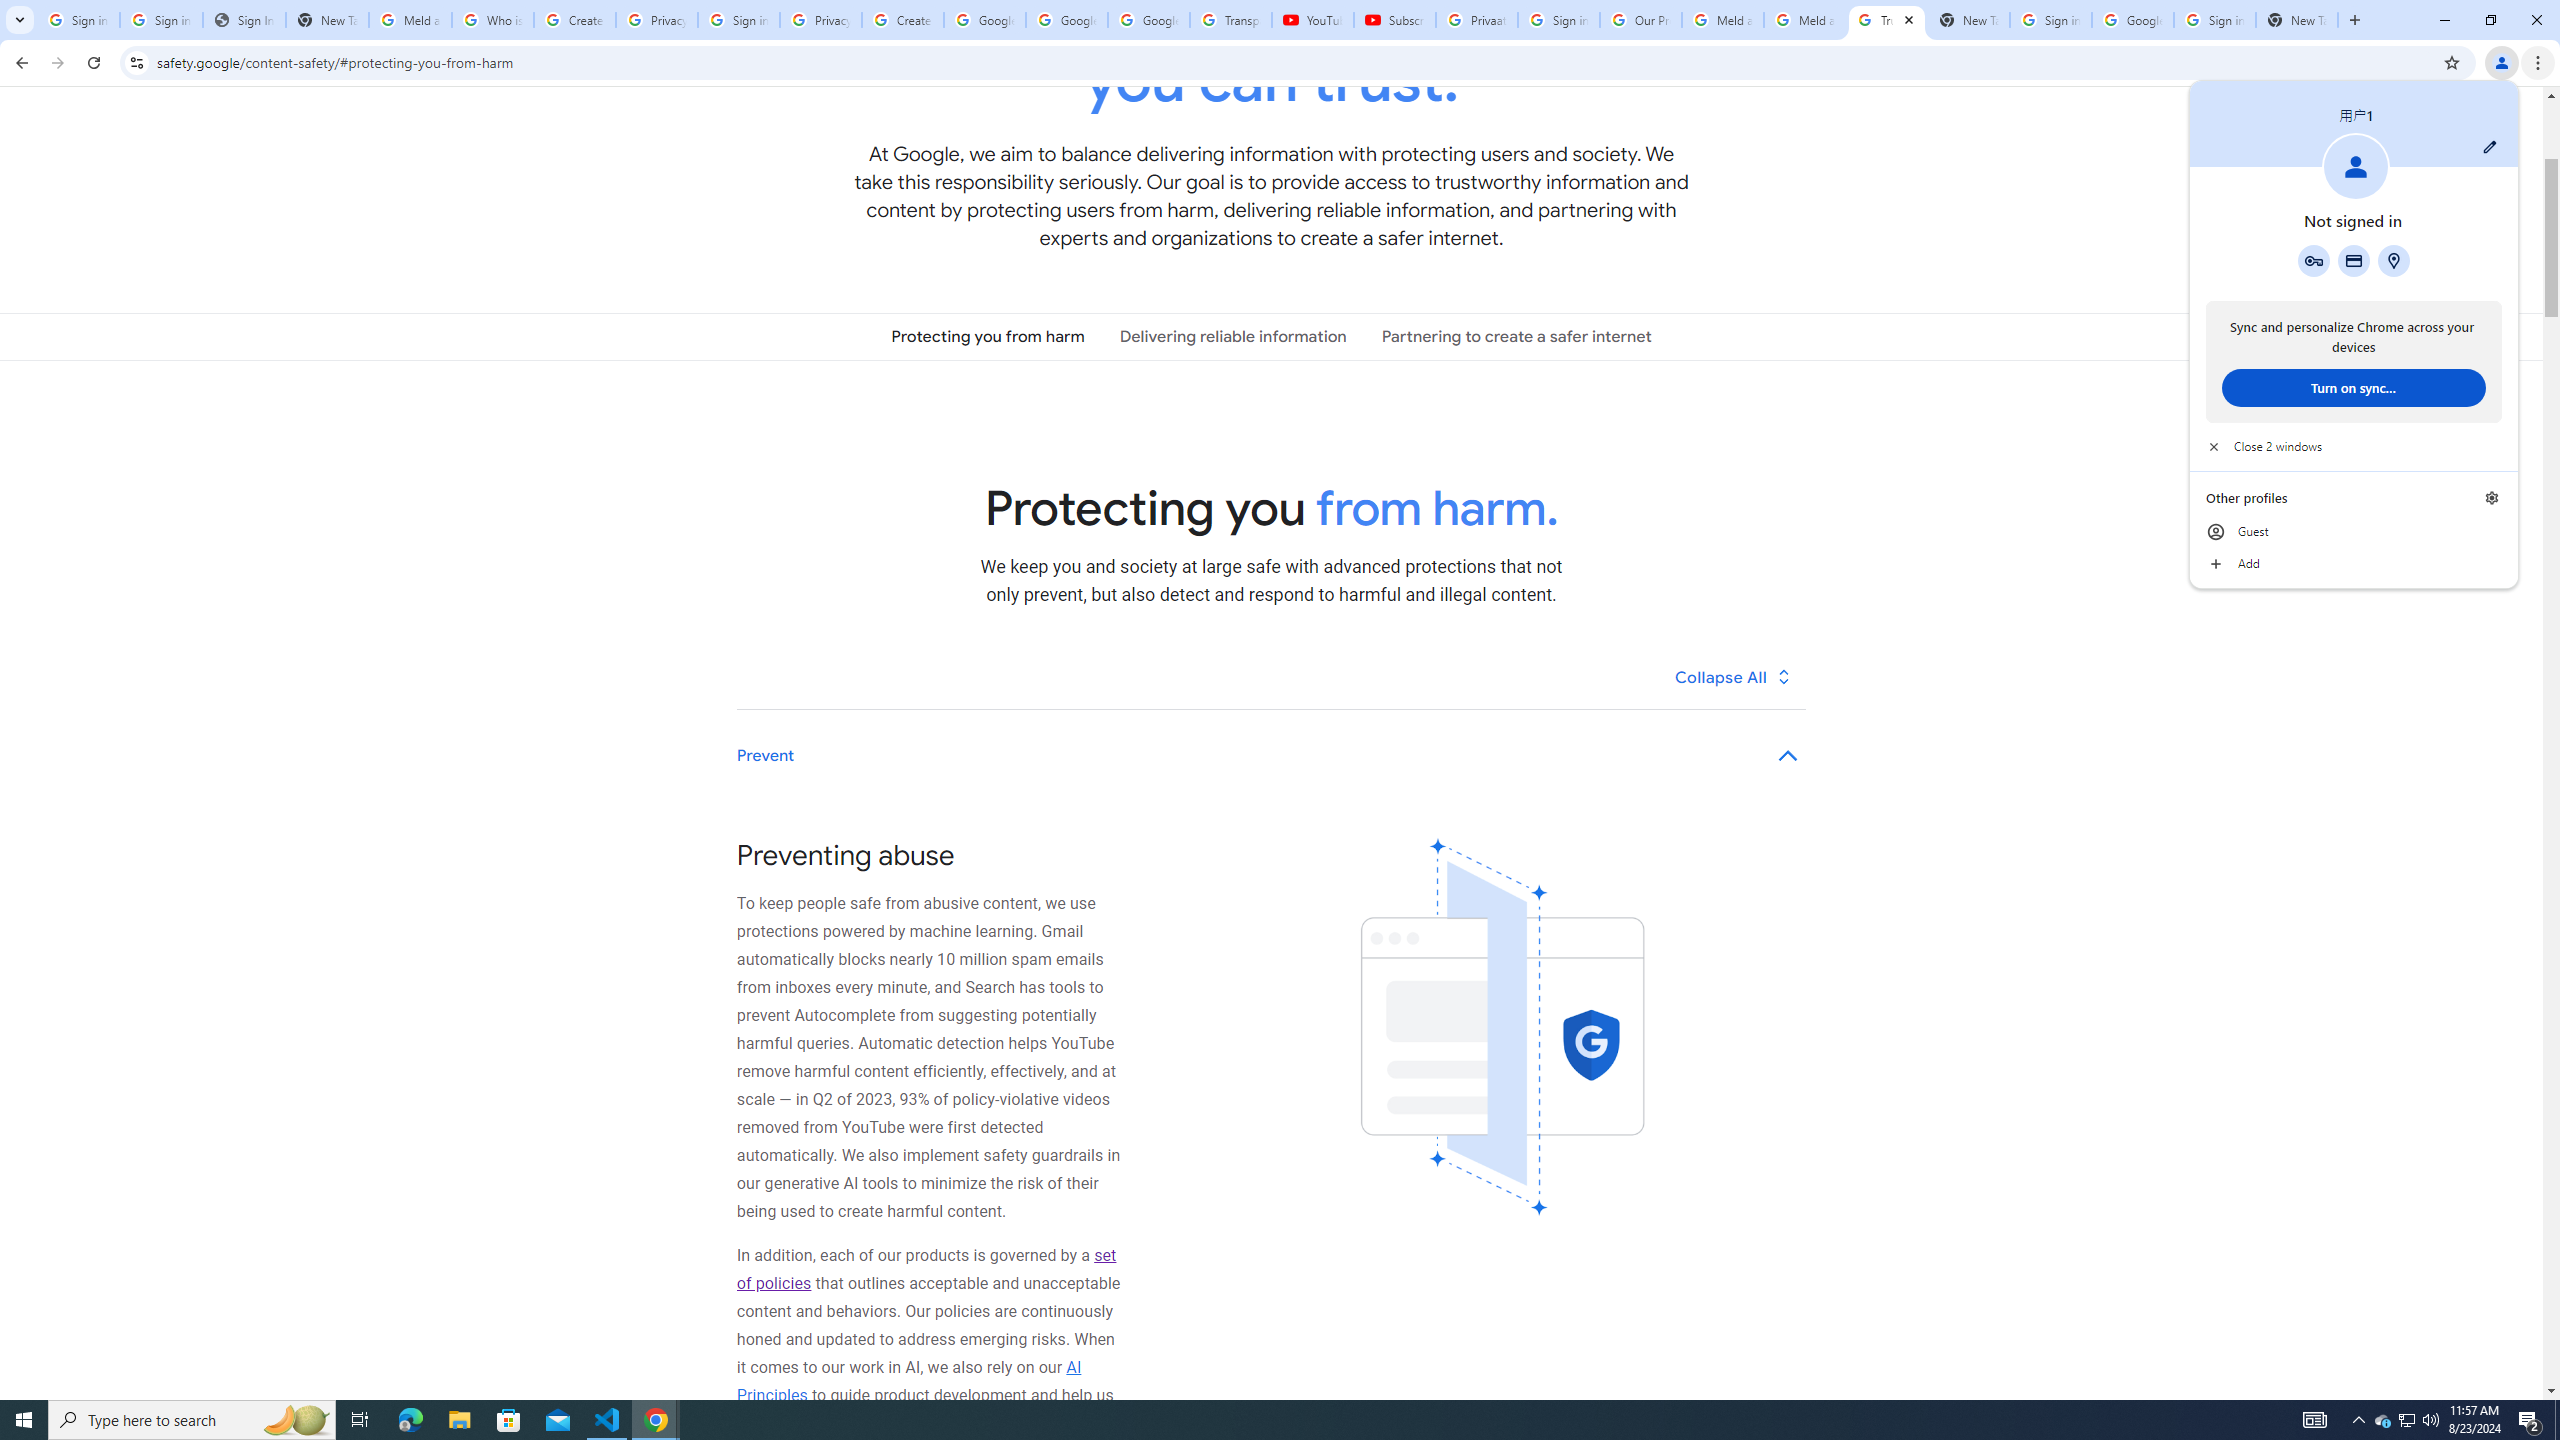 The image size is (2560, 1440). I want to click on set of policies, so click(926, 1269).